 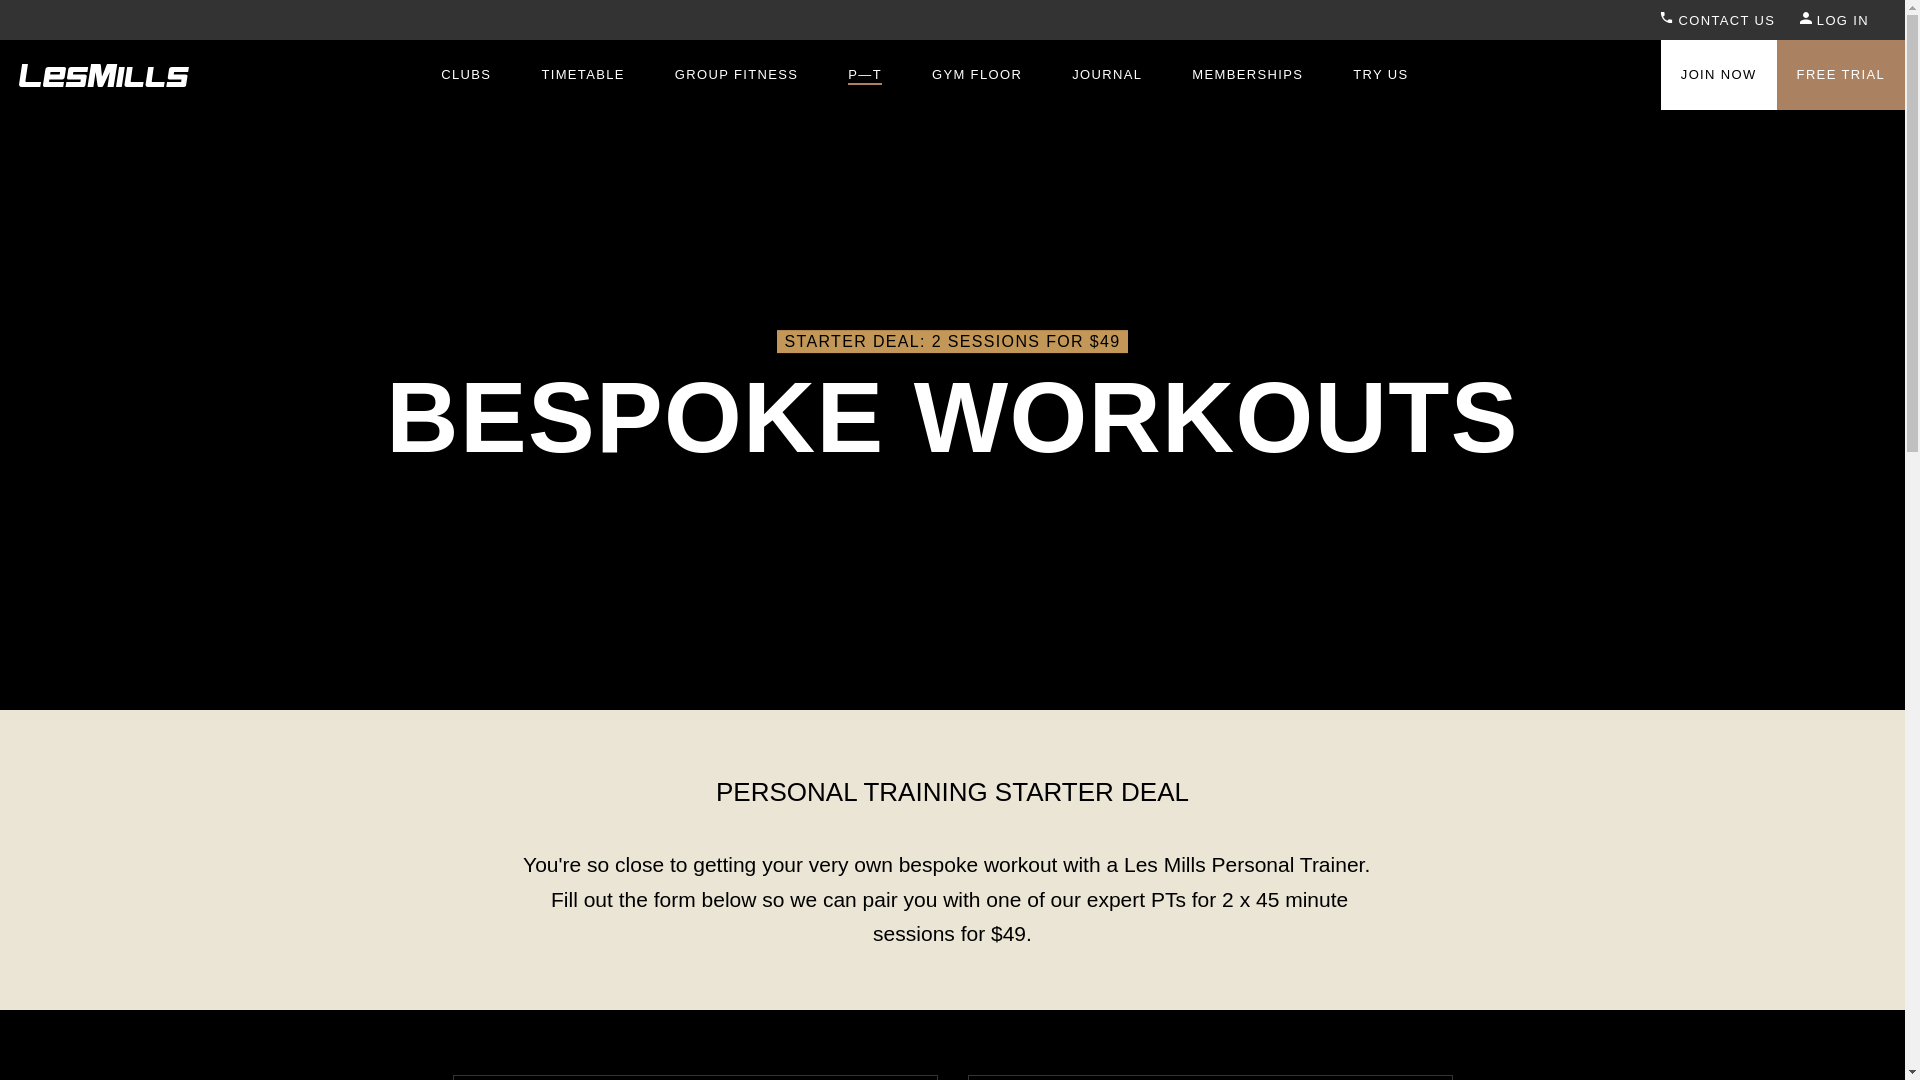 What do you see at coordinates (1717, 20) in the screenshot?
I see `CONTACT US` at bounding box center [1717, 20].